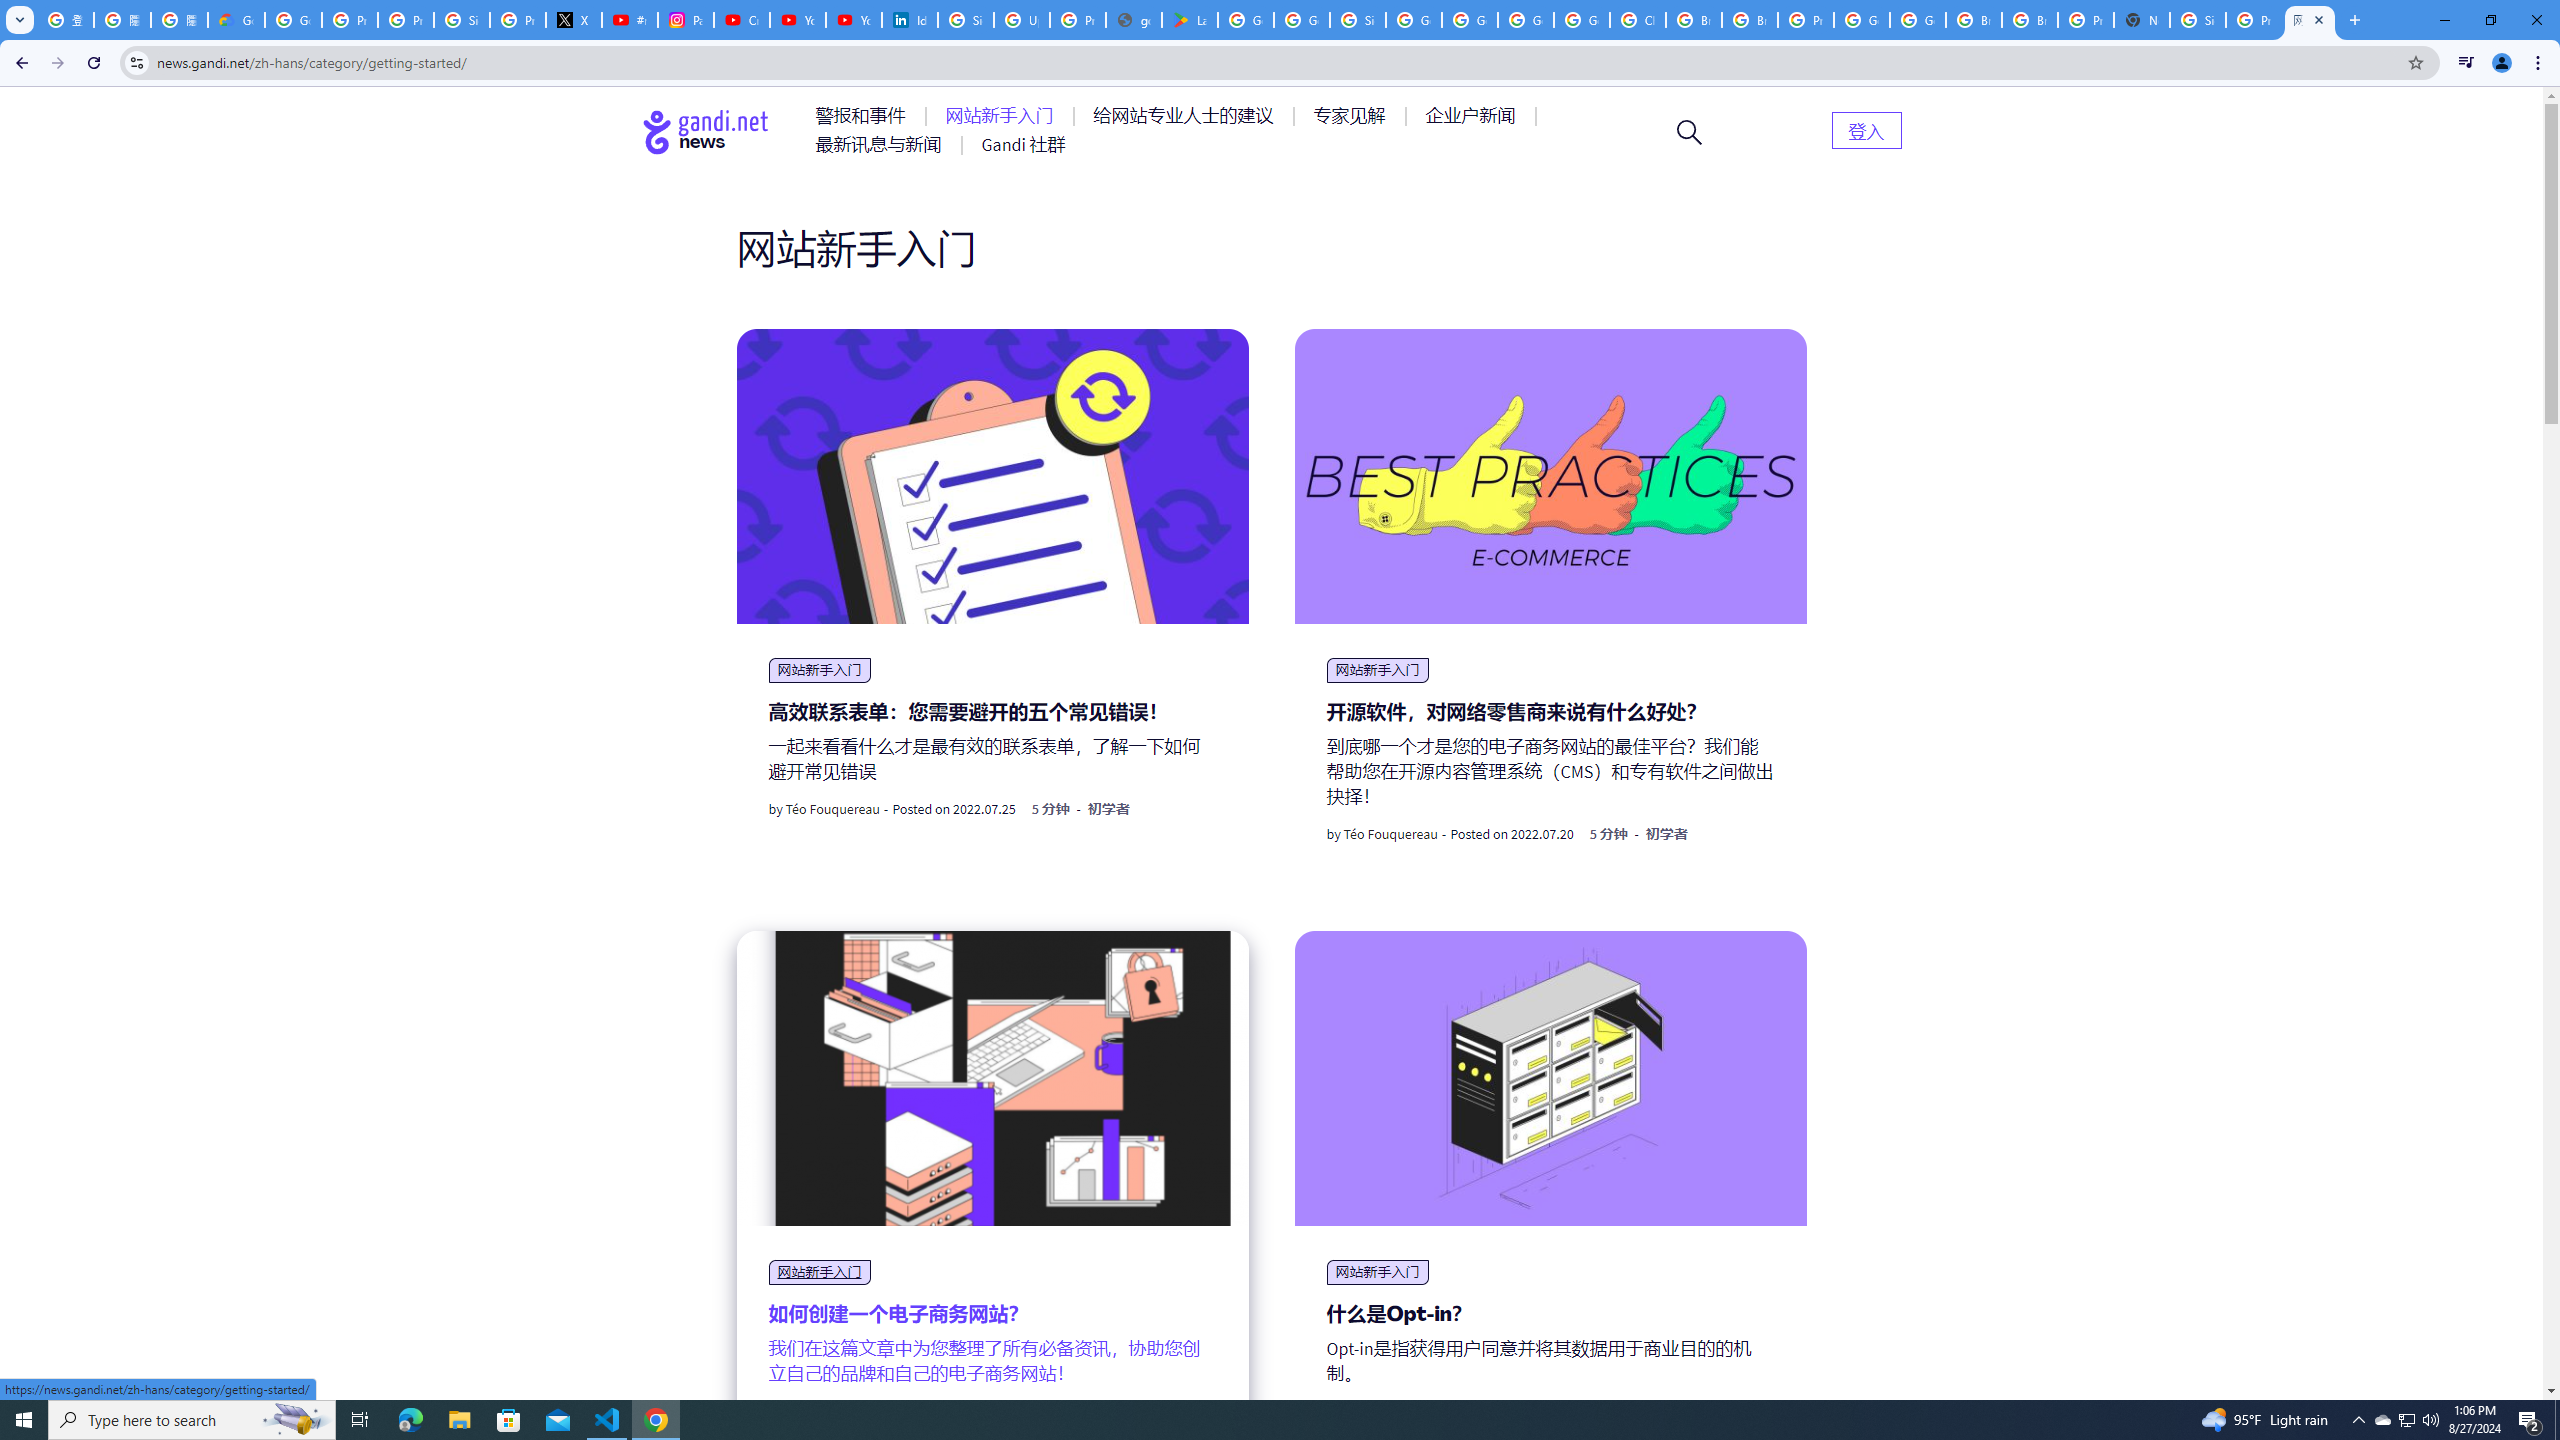  Describe the element at coordinates (853, 20) in the screenshot. I see `YouTube Culture & Trends - YouTube Top 10, 2021` at that location.